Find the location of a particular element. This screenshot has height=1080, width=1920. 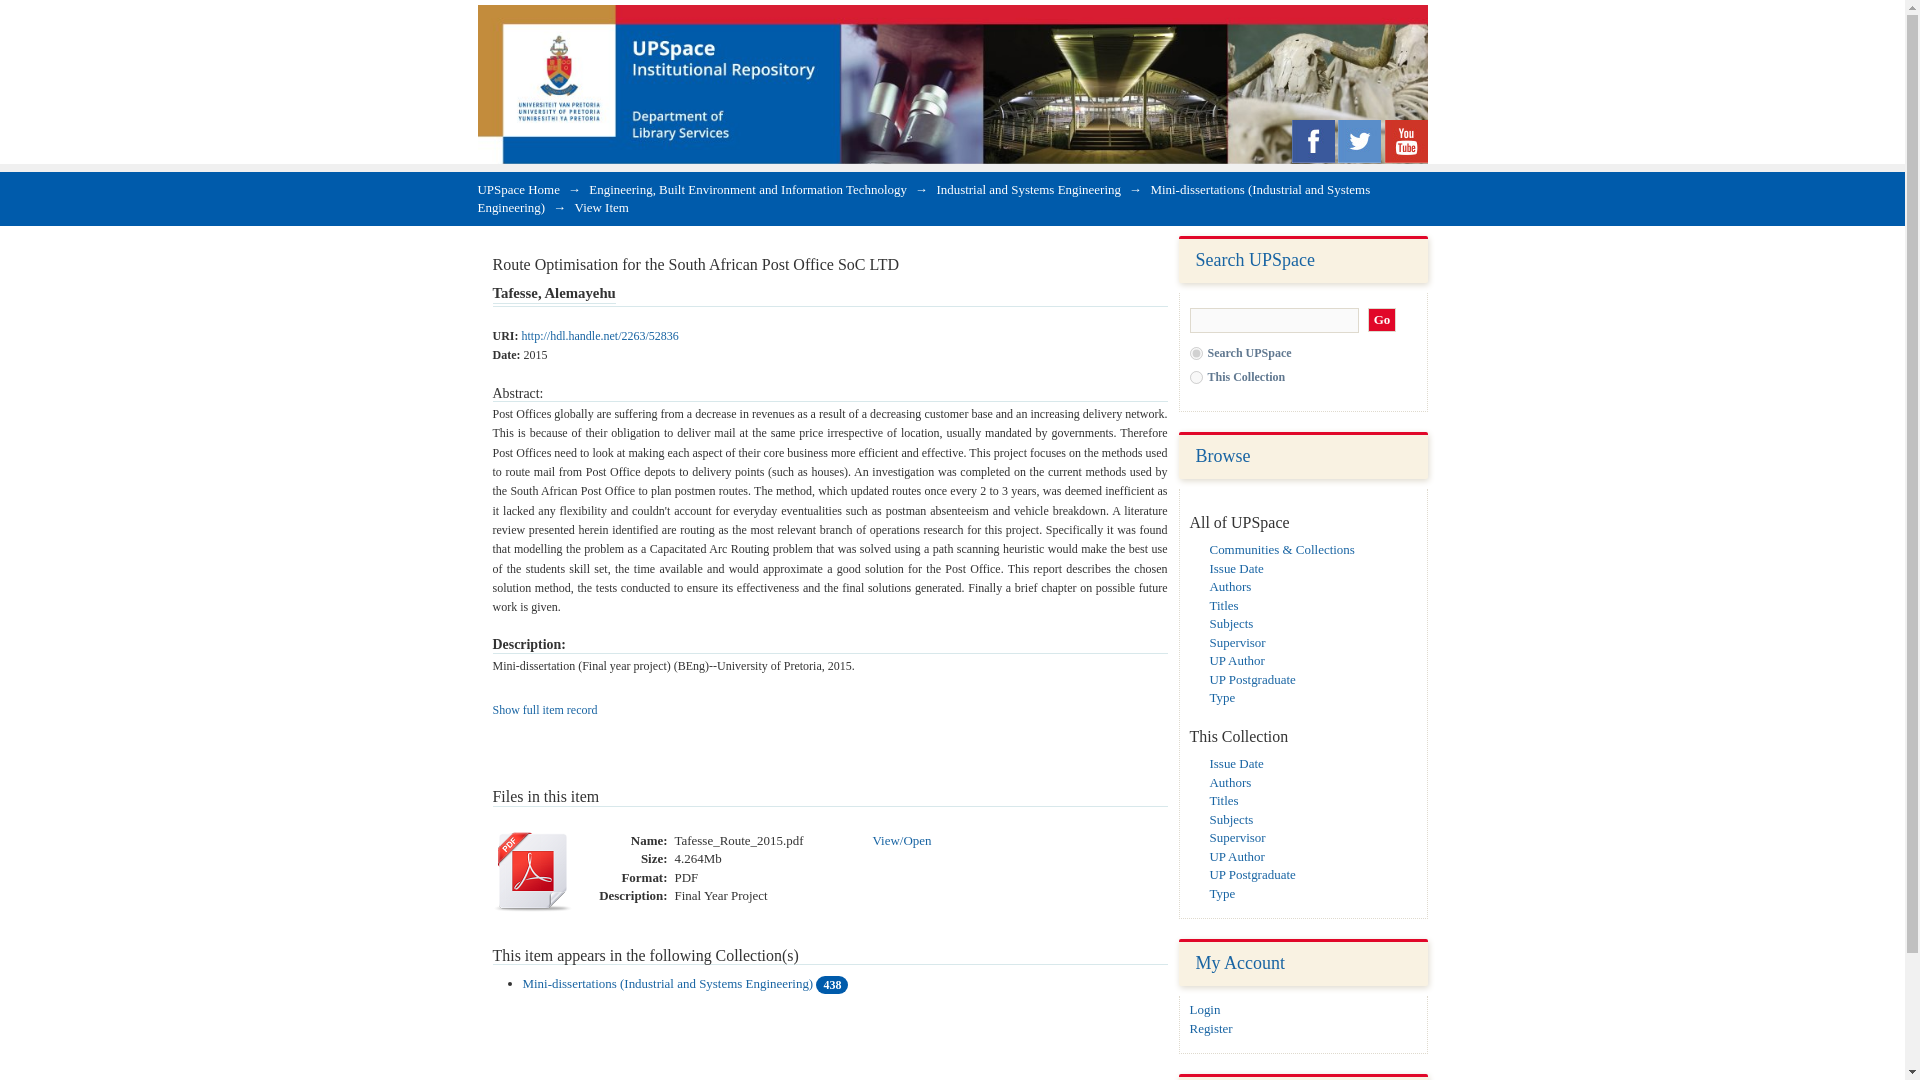

UP Author is located at coordinates (1237, 856).